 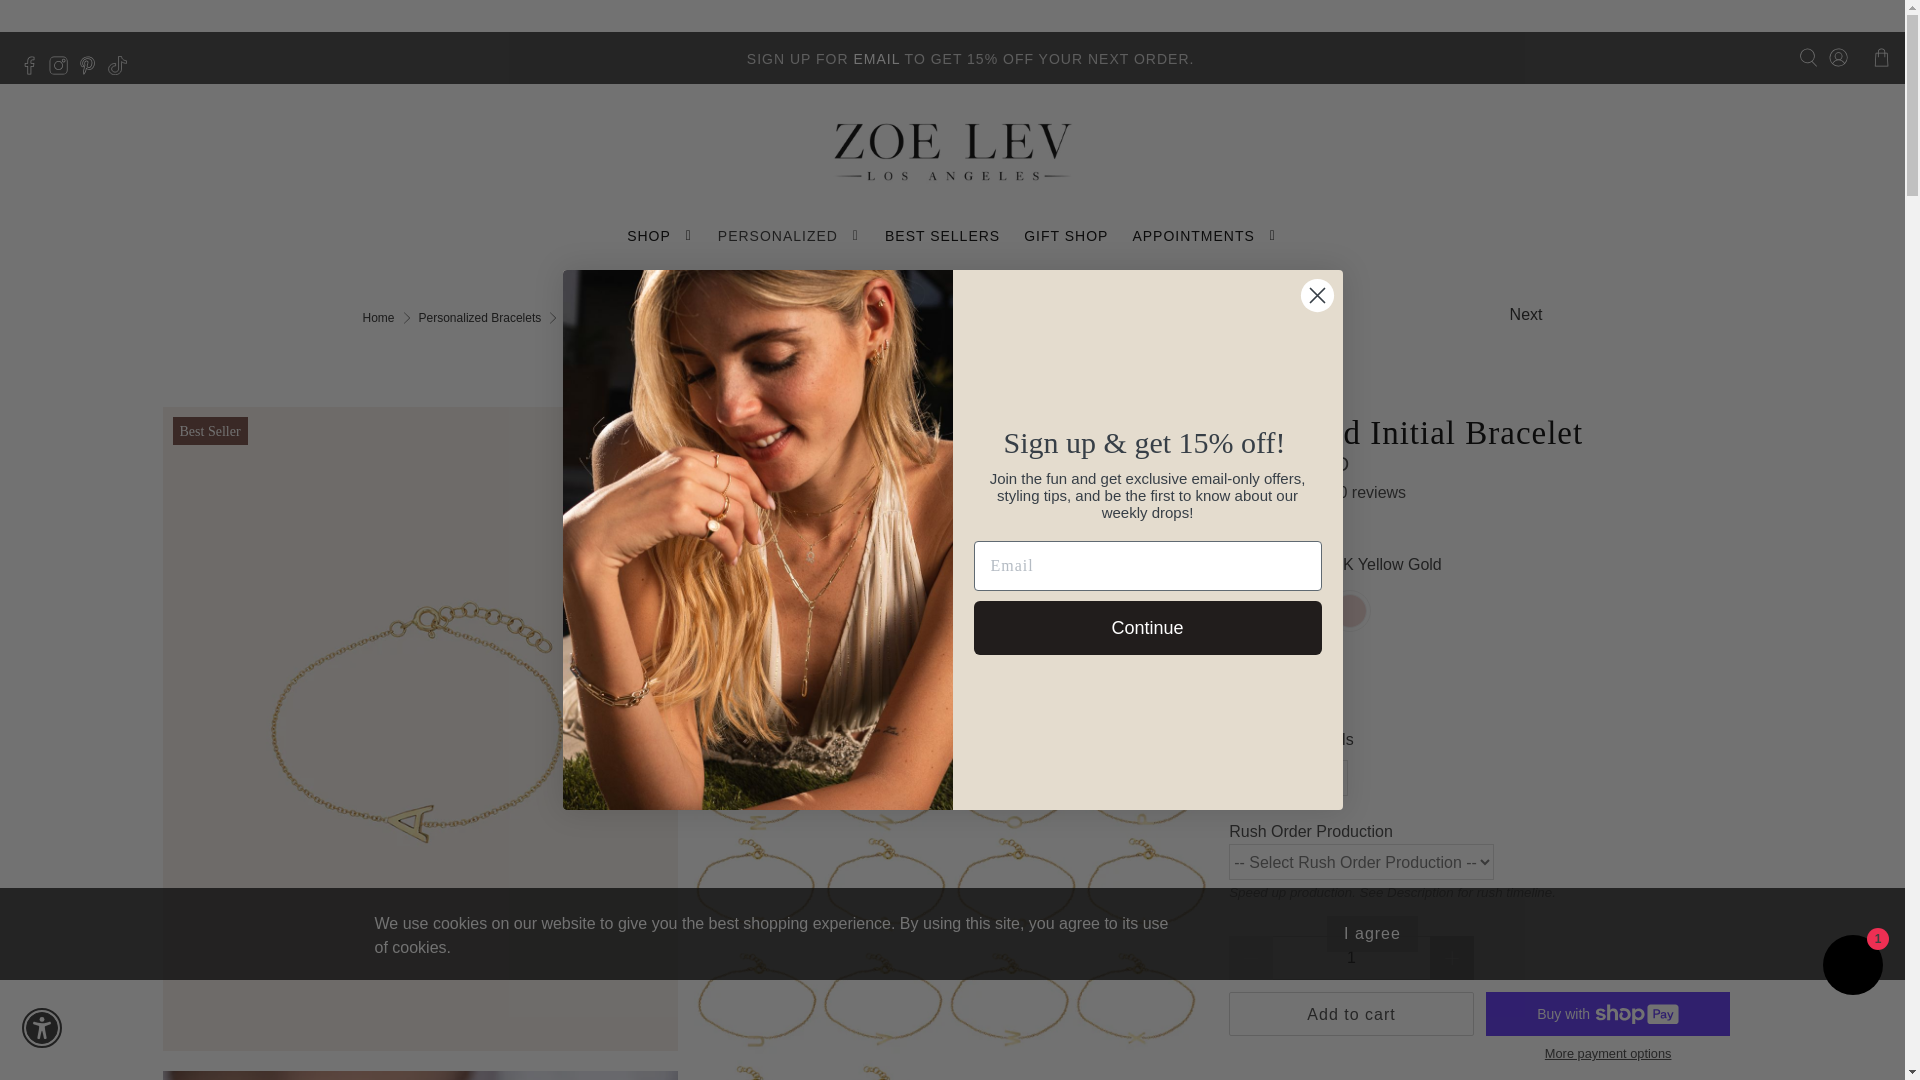 I want to click on Zoe Lev Jewelry , so click(x=952, y=151).